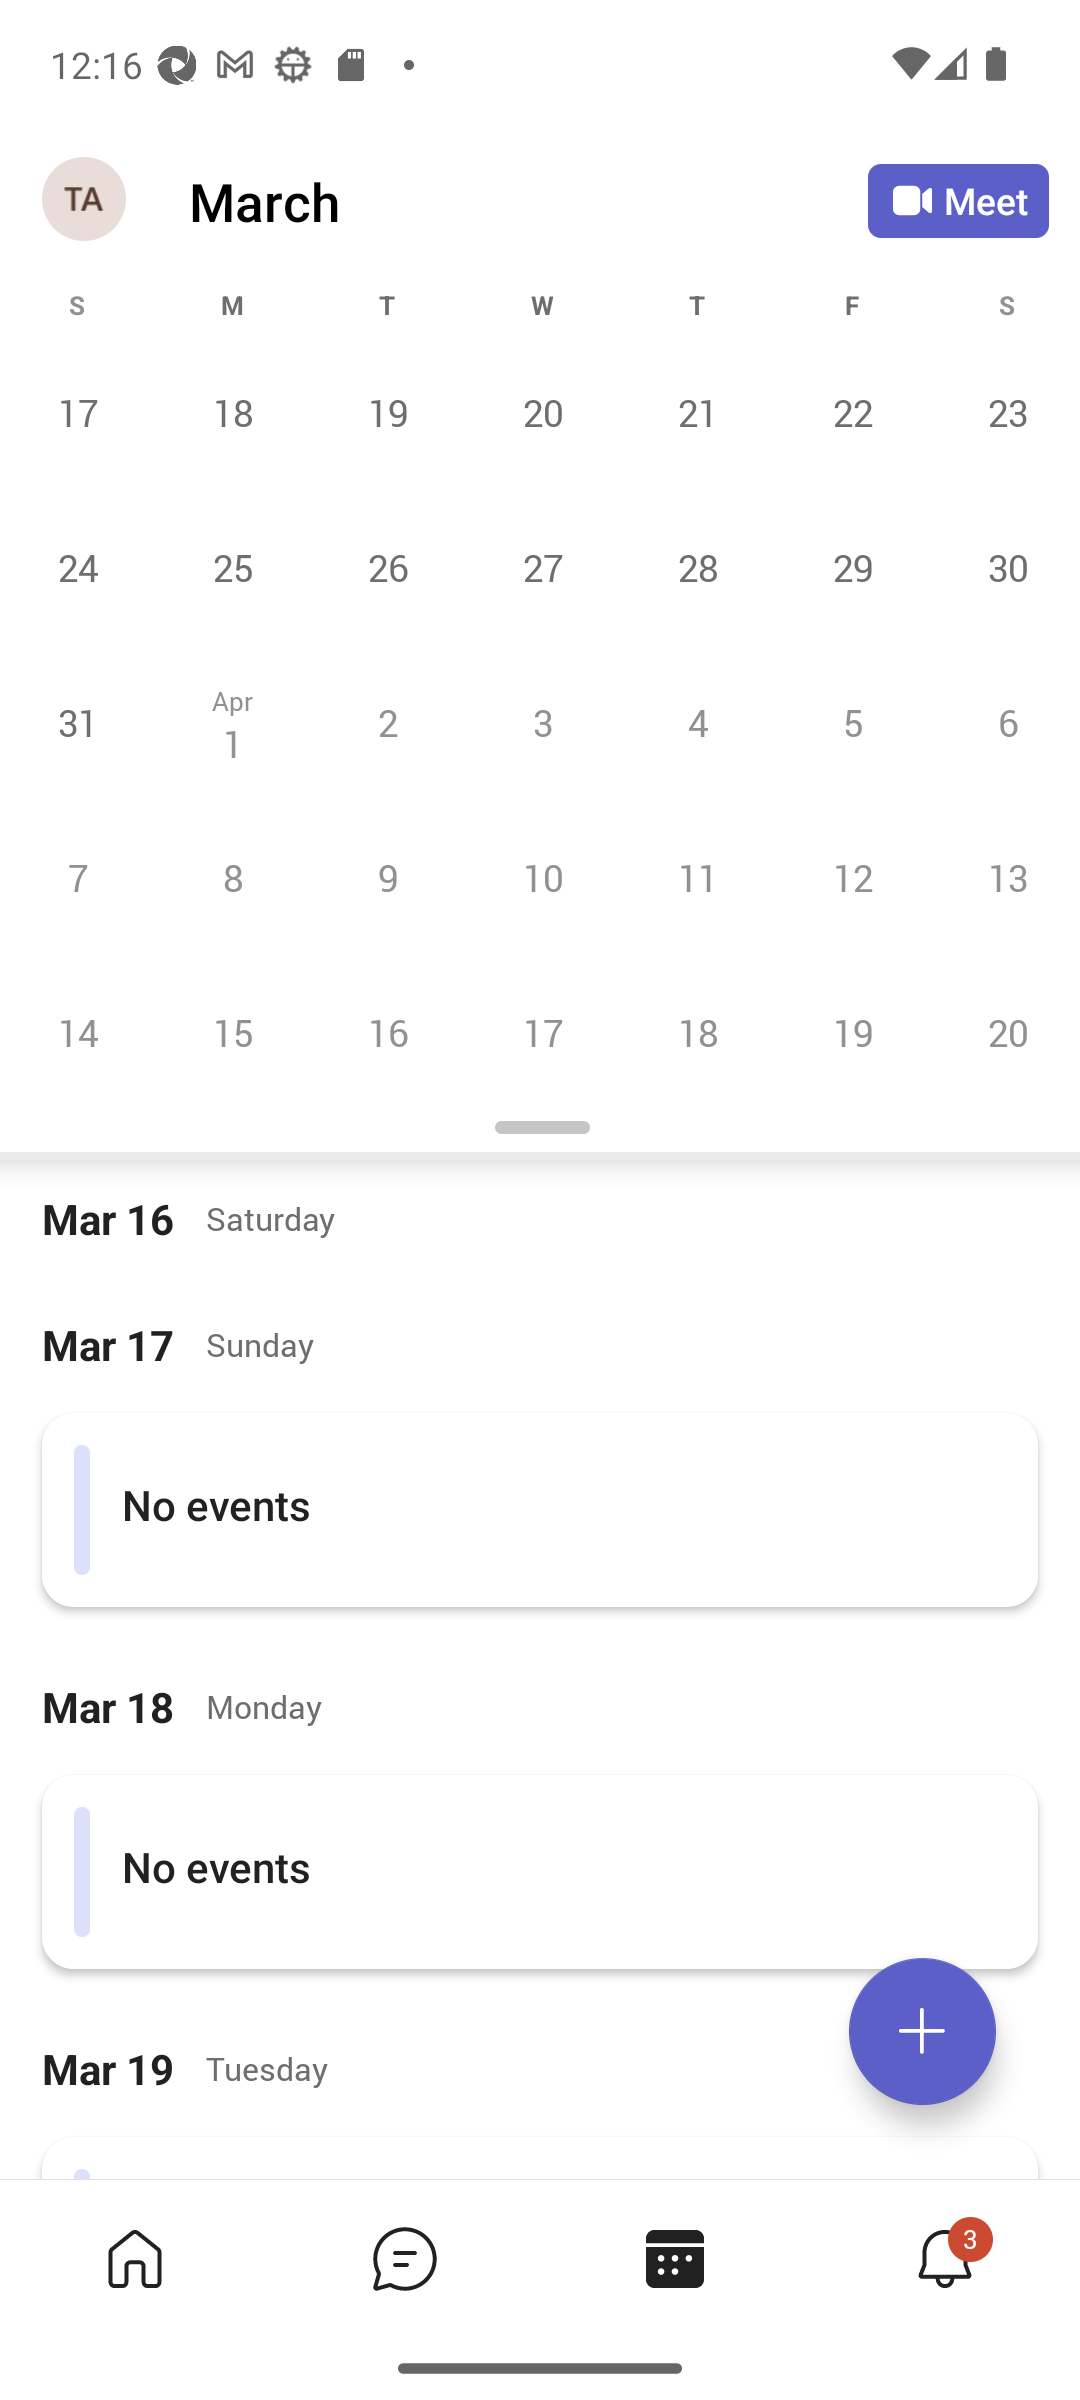  I want to click on Friday, March 29 29, so click(852, 567).